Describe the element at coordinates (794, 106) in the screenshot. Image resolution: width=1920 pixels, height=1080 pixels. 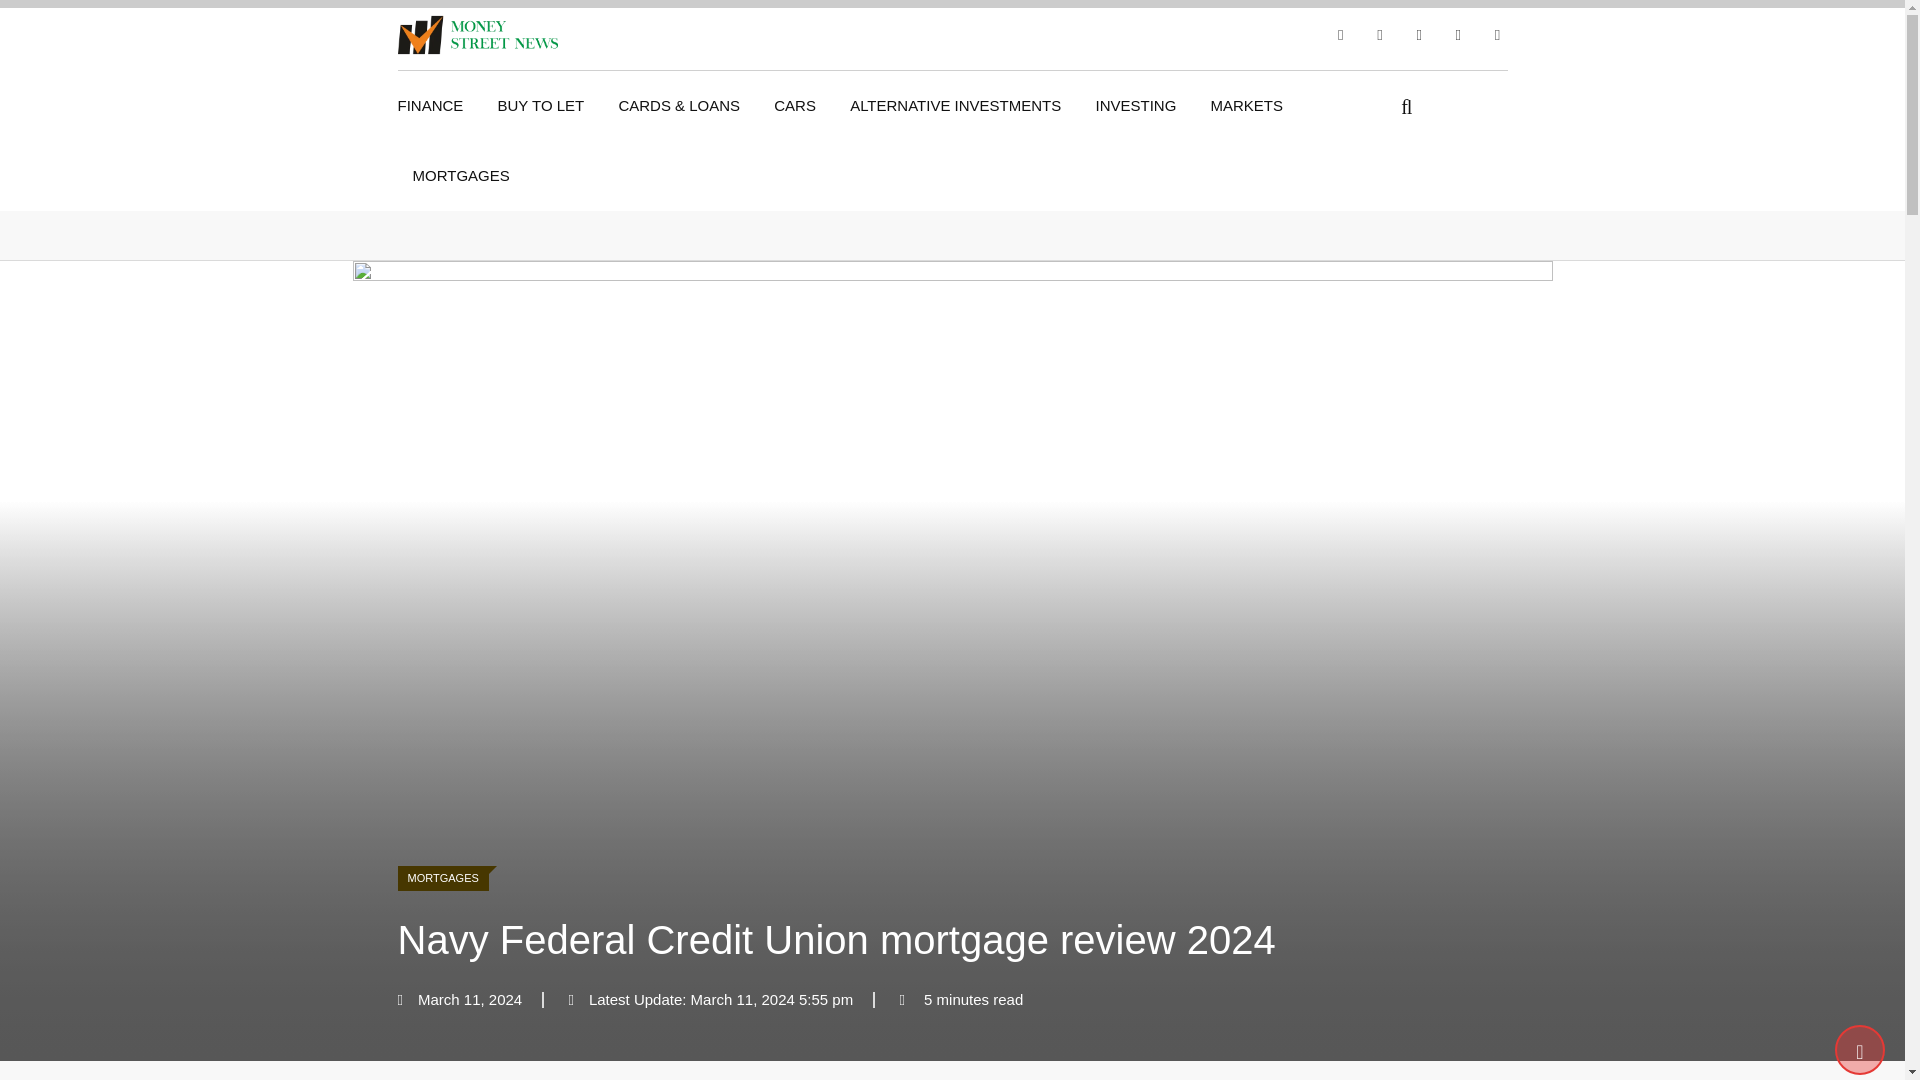
I see `CARS` at that location.